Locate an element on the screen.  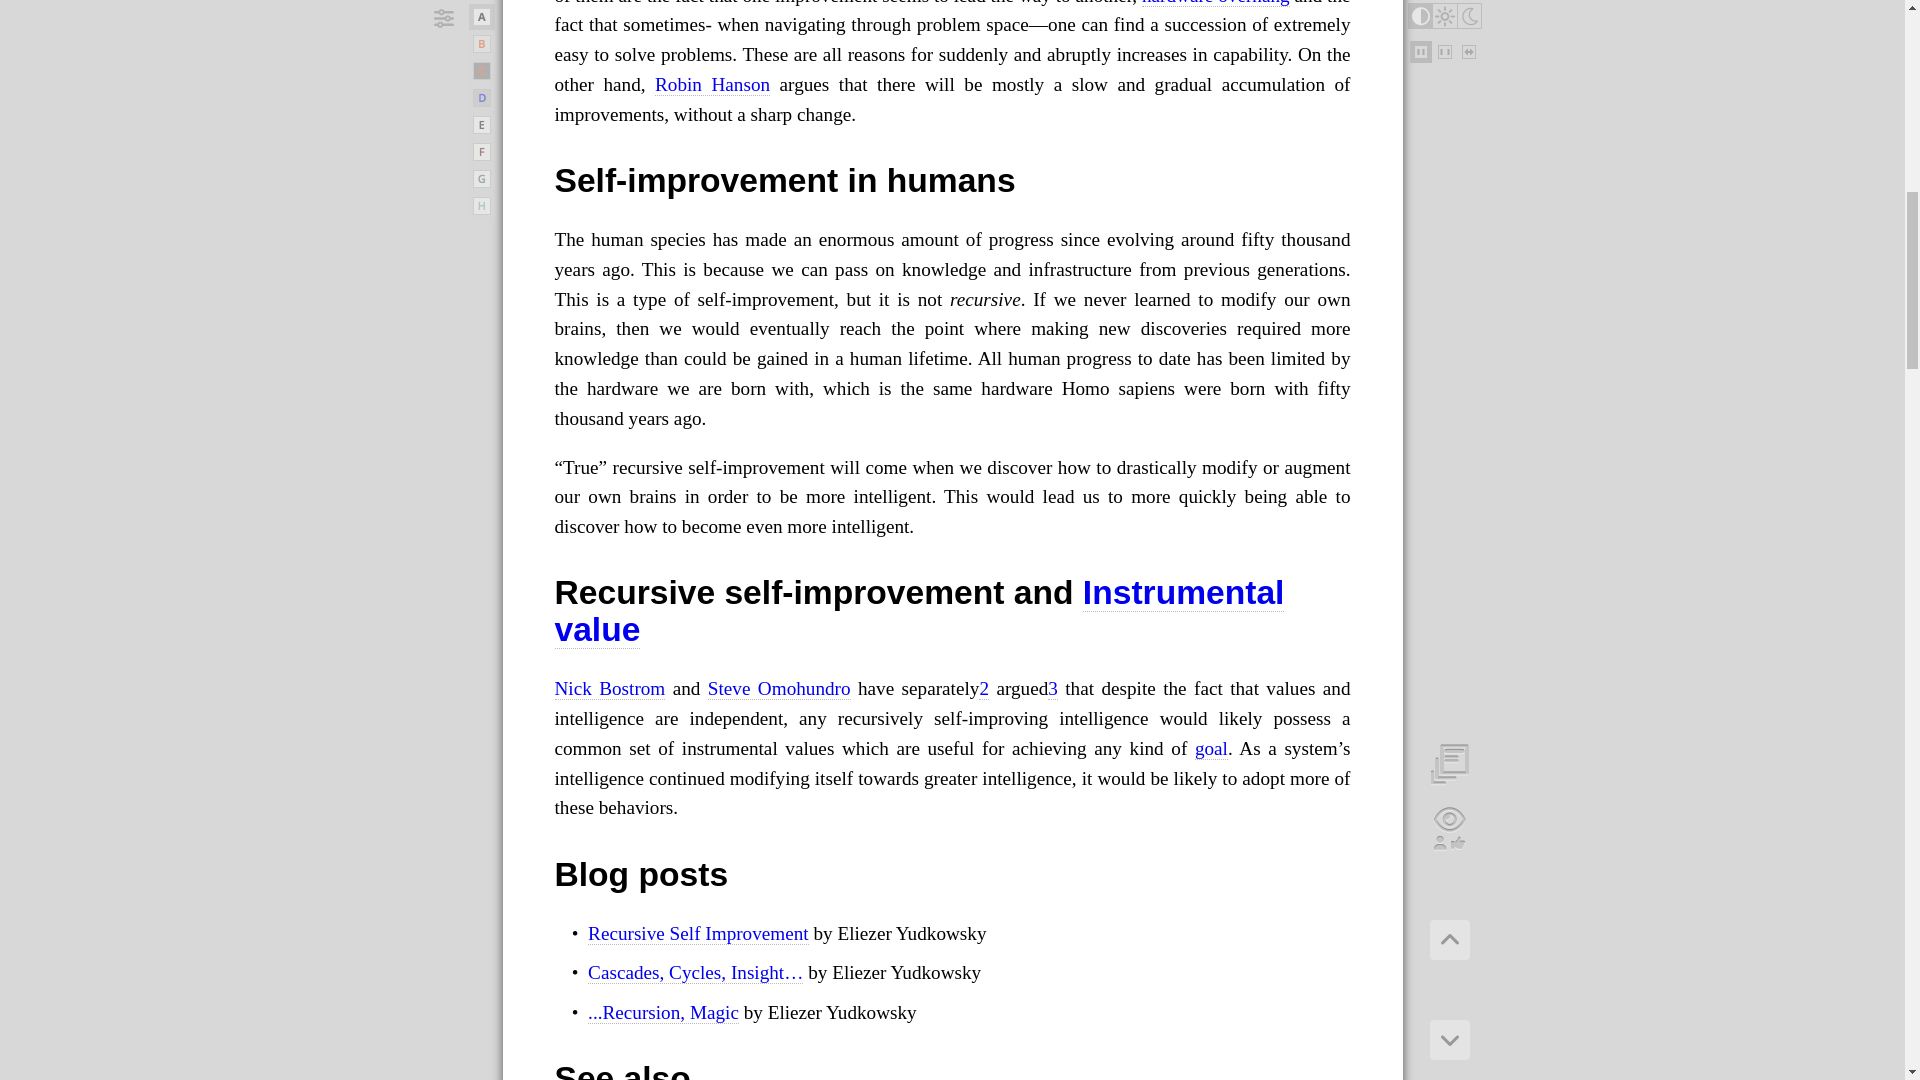
goal is located at coordinates (1211, 748).